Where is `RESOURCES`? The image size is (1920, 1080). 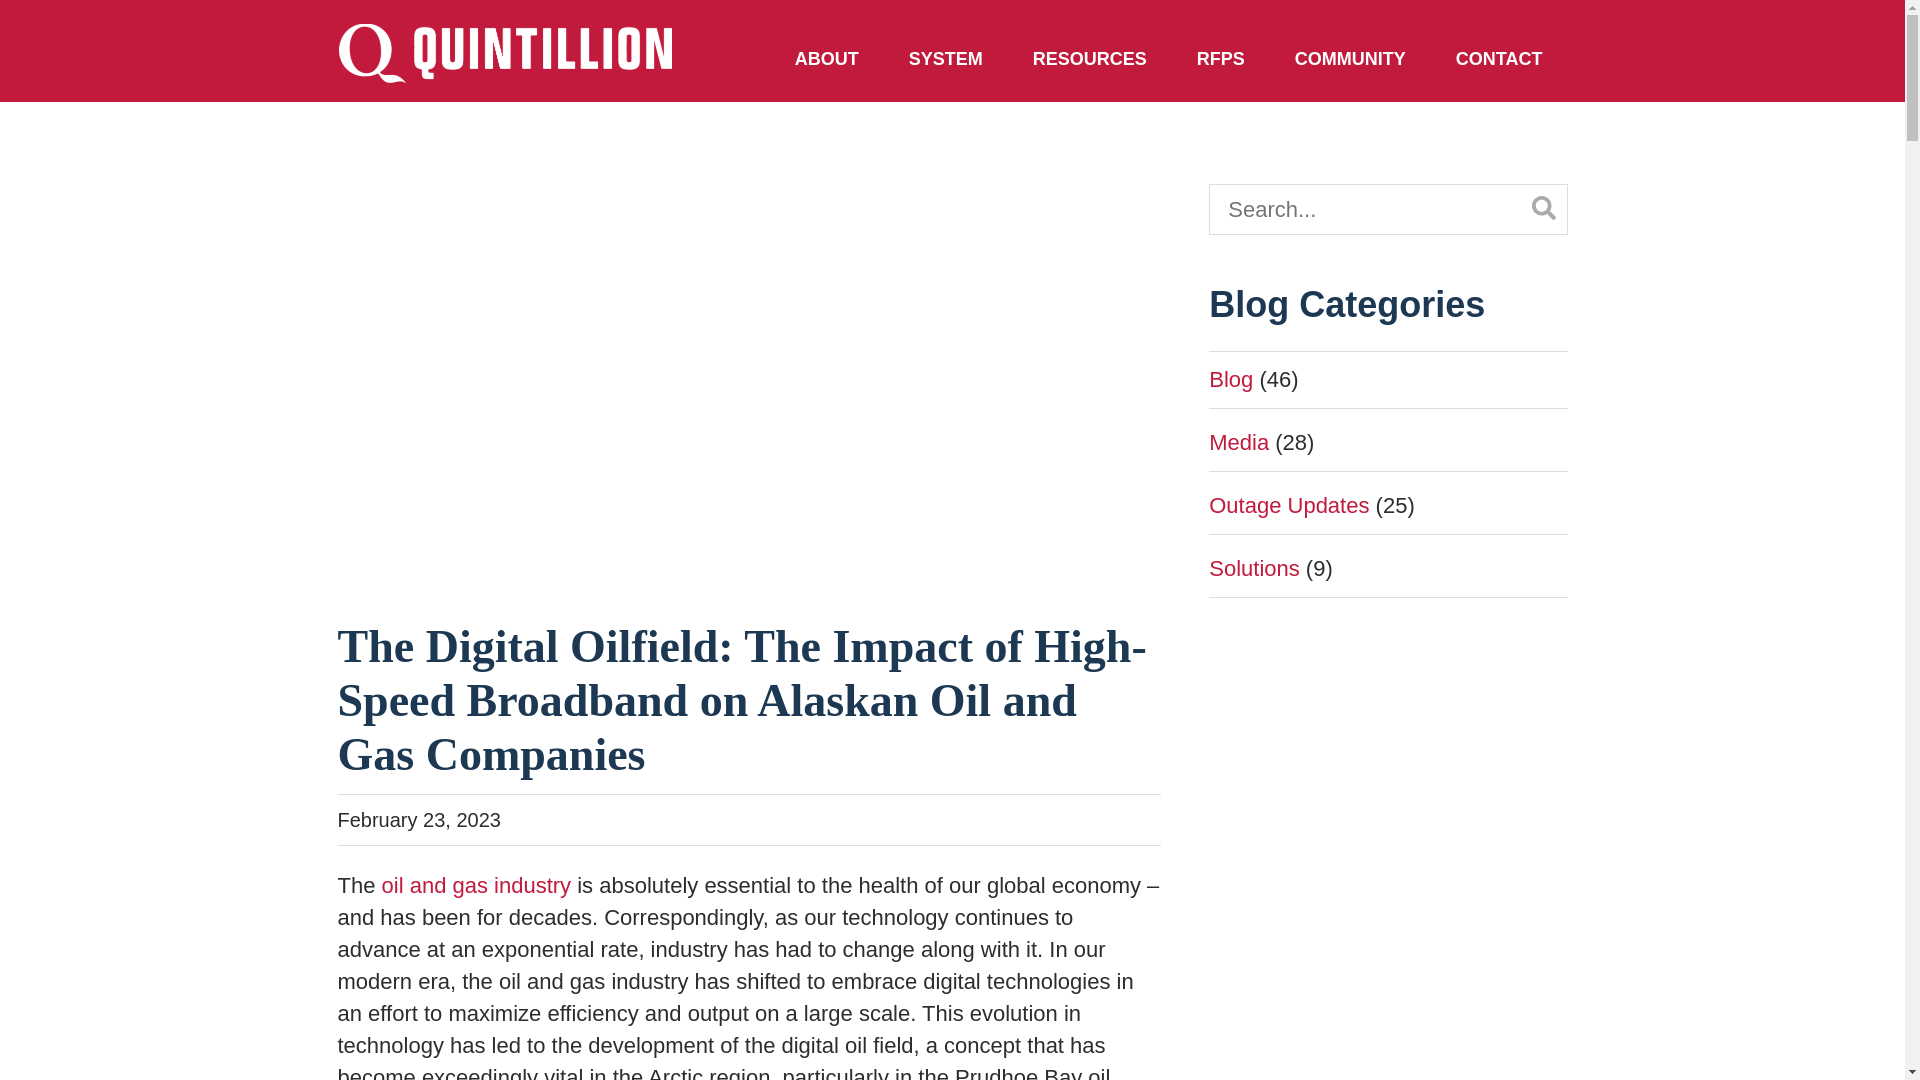 RESOURCES is located at coordinates (1090, 60).